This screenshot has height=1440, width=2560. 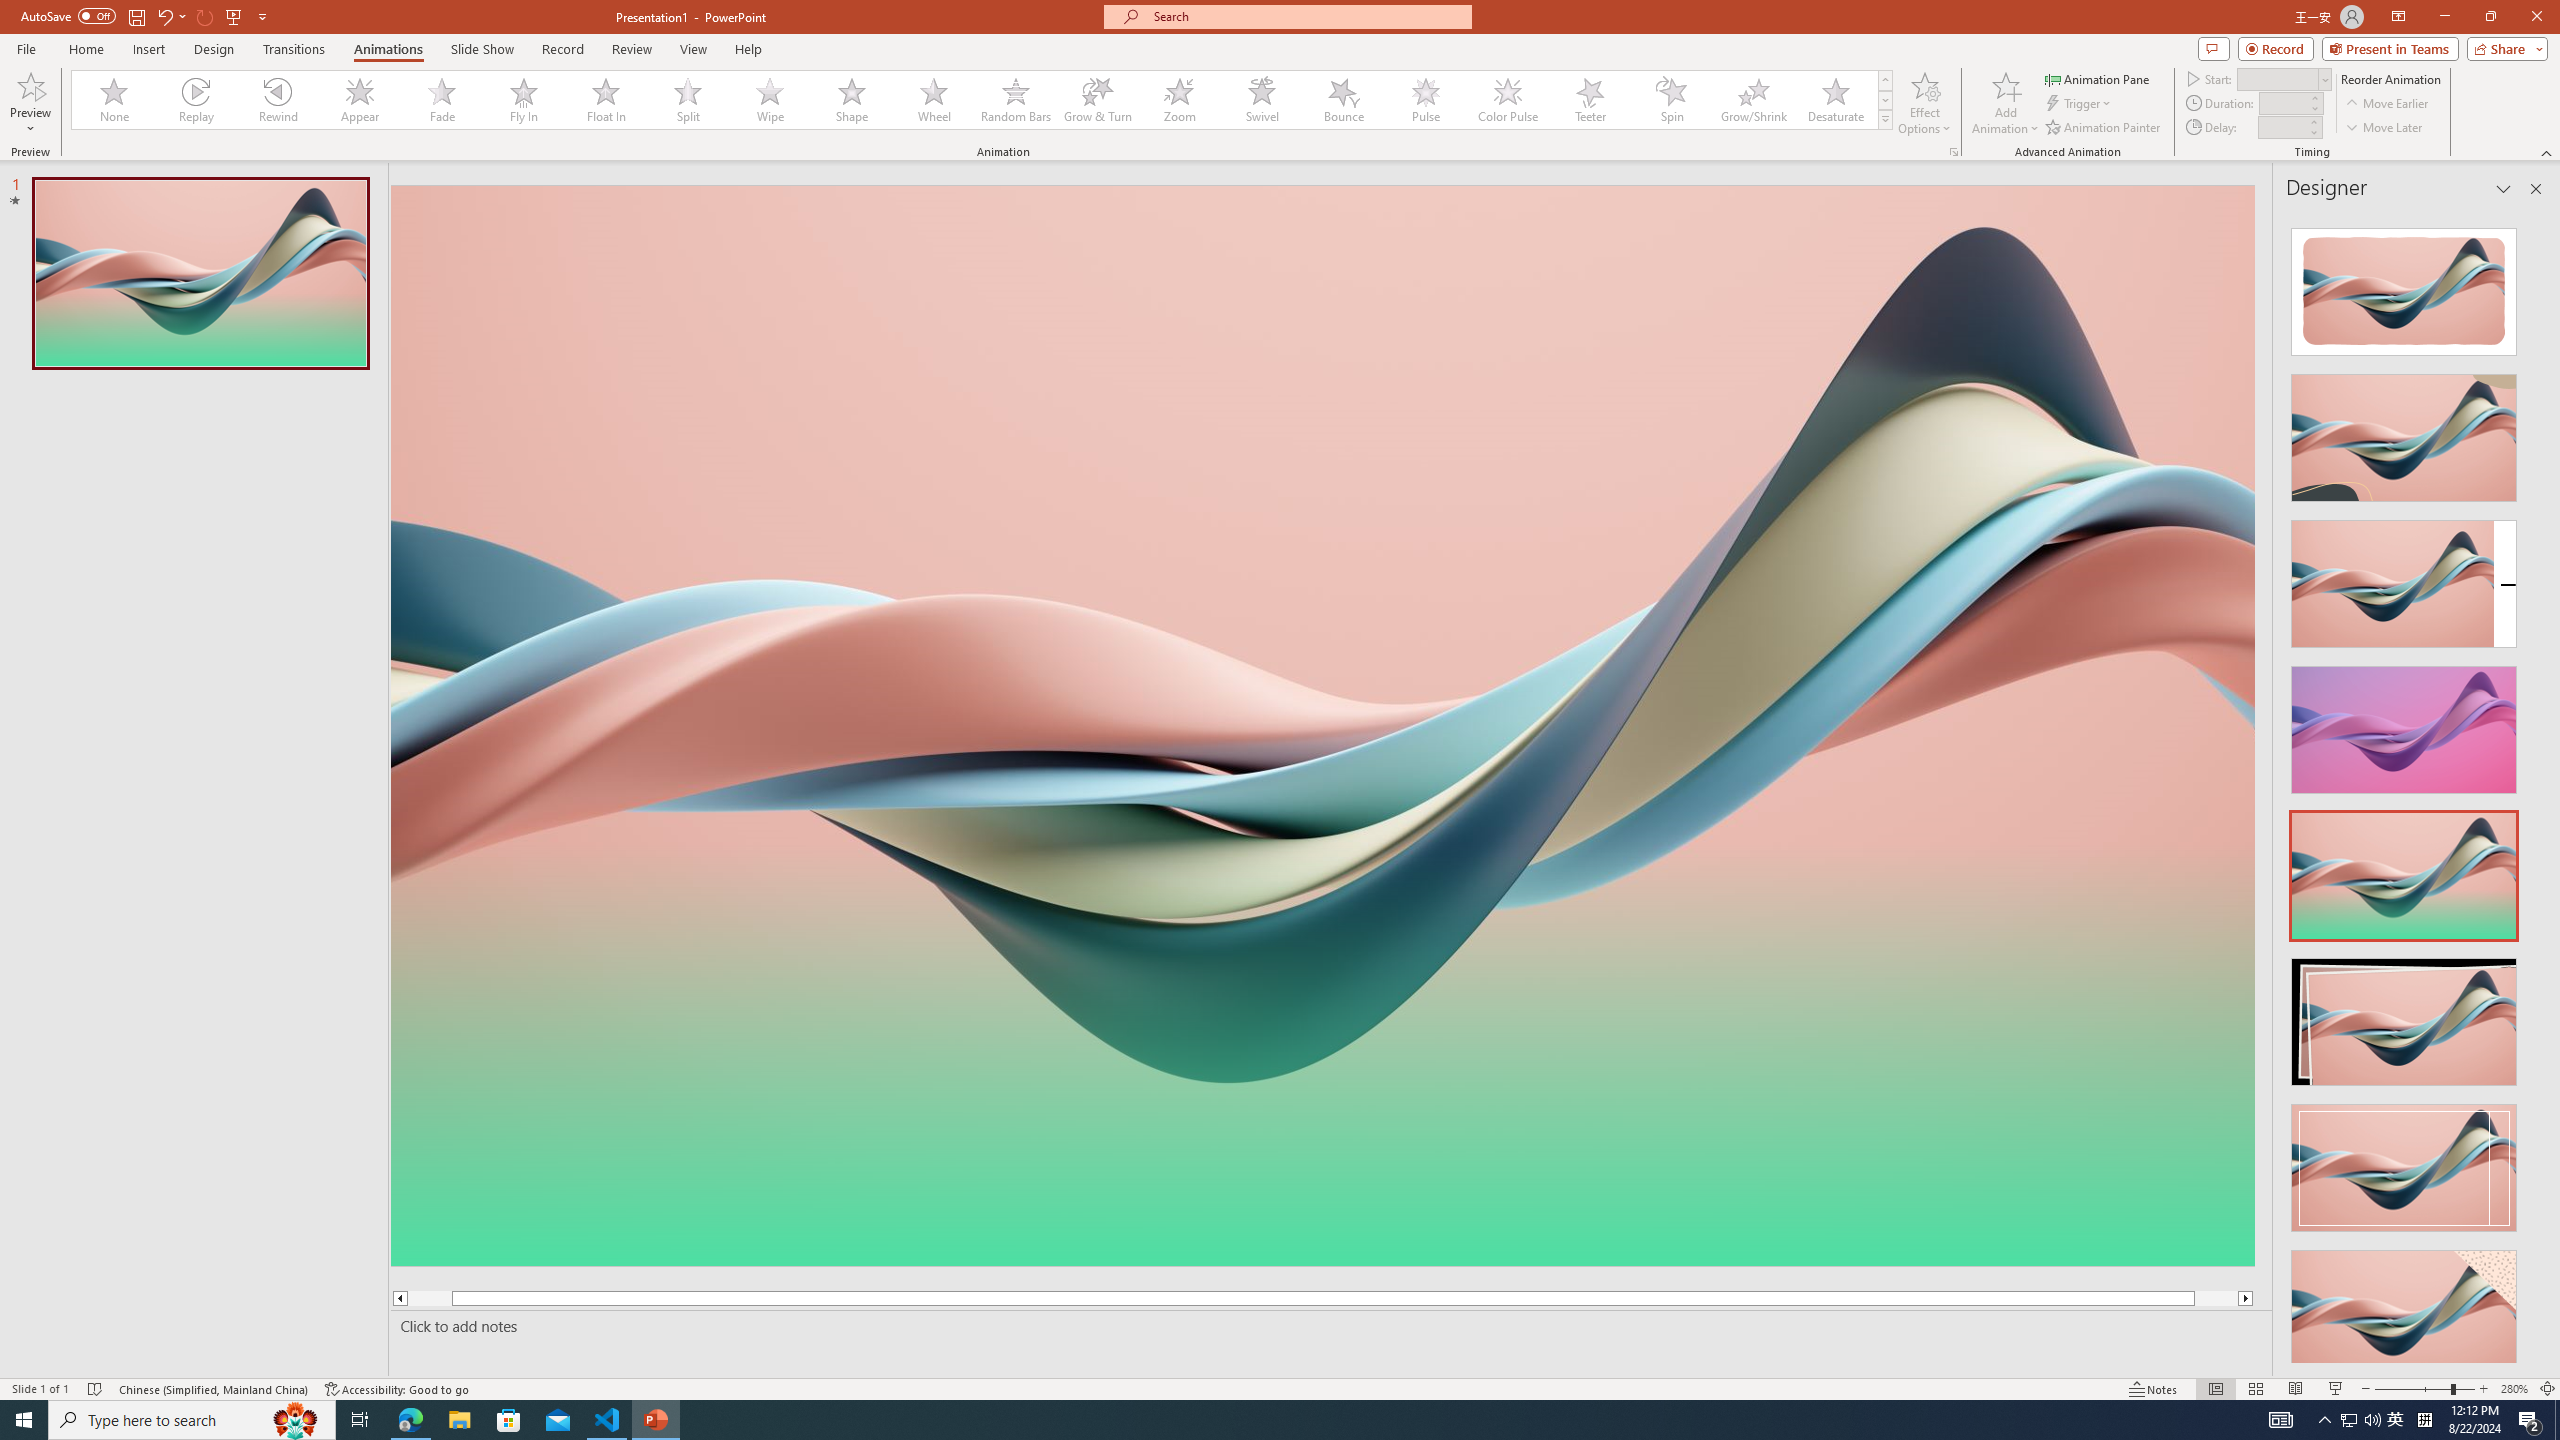 What do you see at coordinates (1507, 100) in the screenshot?
I see `Color Pulse` at bounding box center [1507, 100].